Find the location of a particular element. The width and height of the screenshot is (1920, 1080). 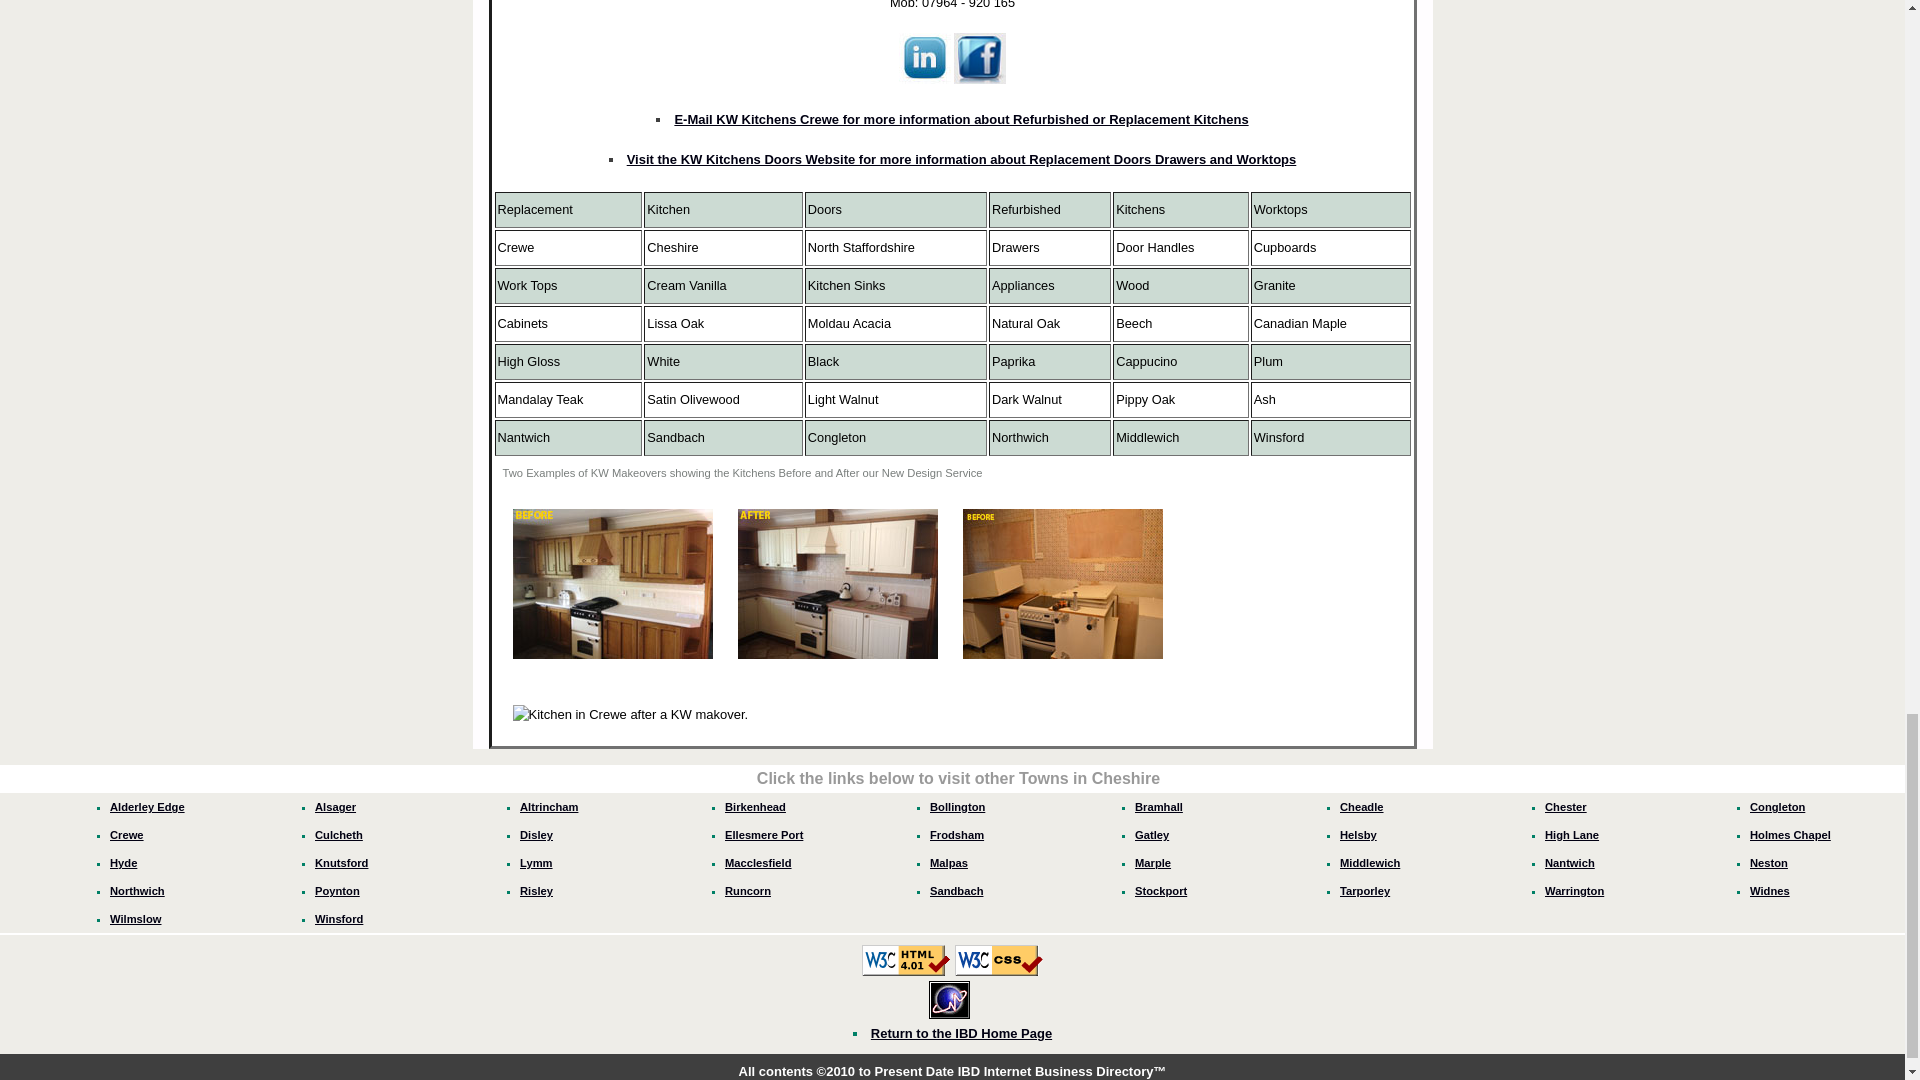

Cheadle is located at coordinates (1362, 807).